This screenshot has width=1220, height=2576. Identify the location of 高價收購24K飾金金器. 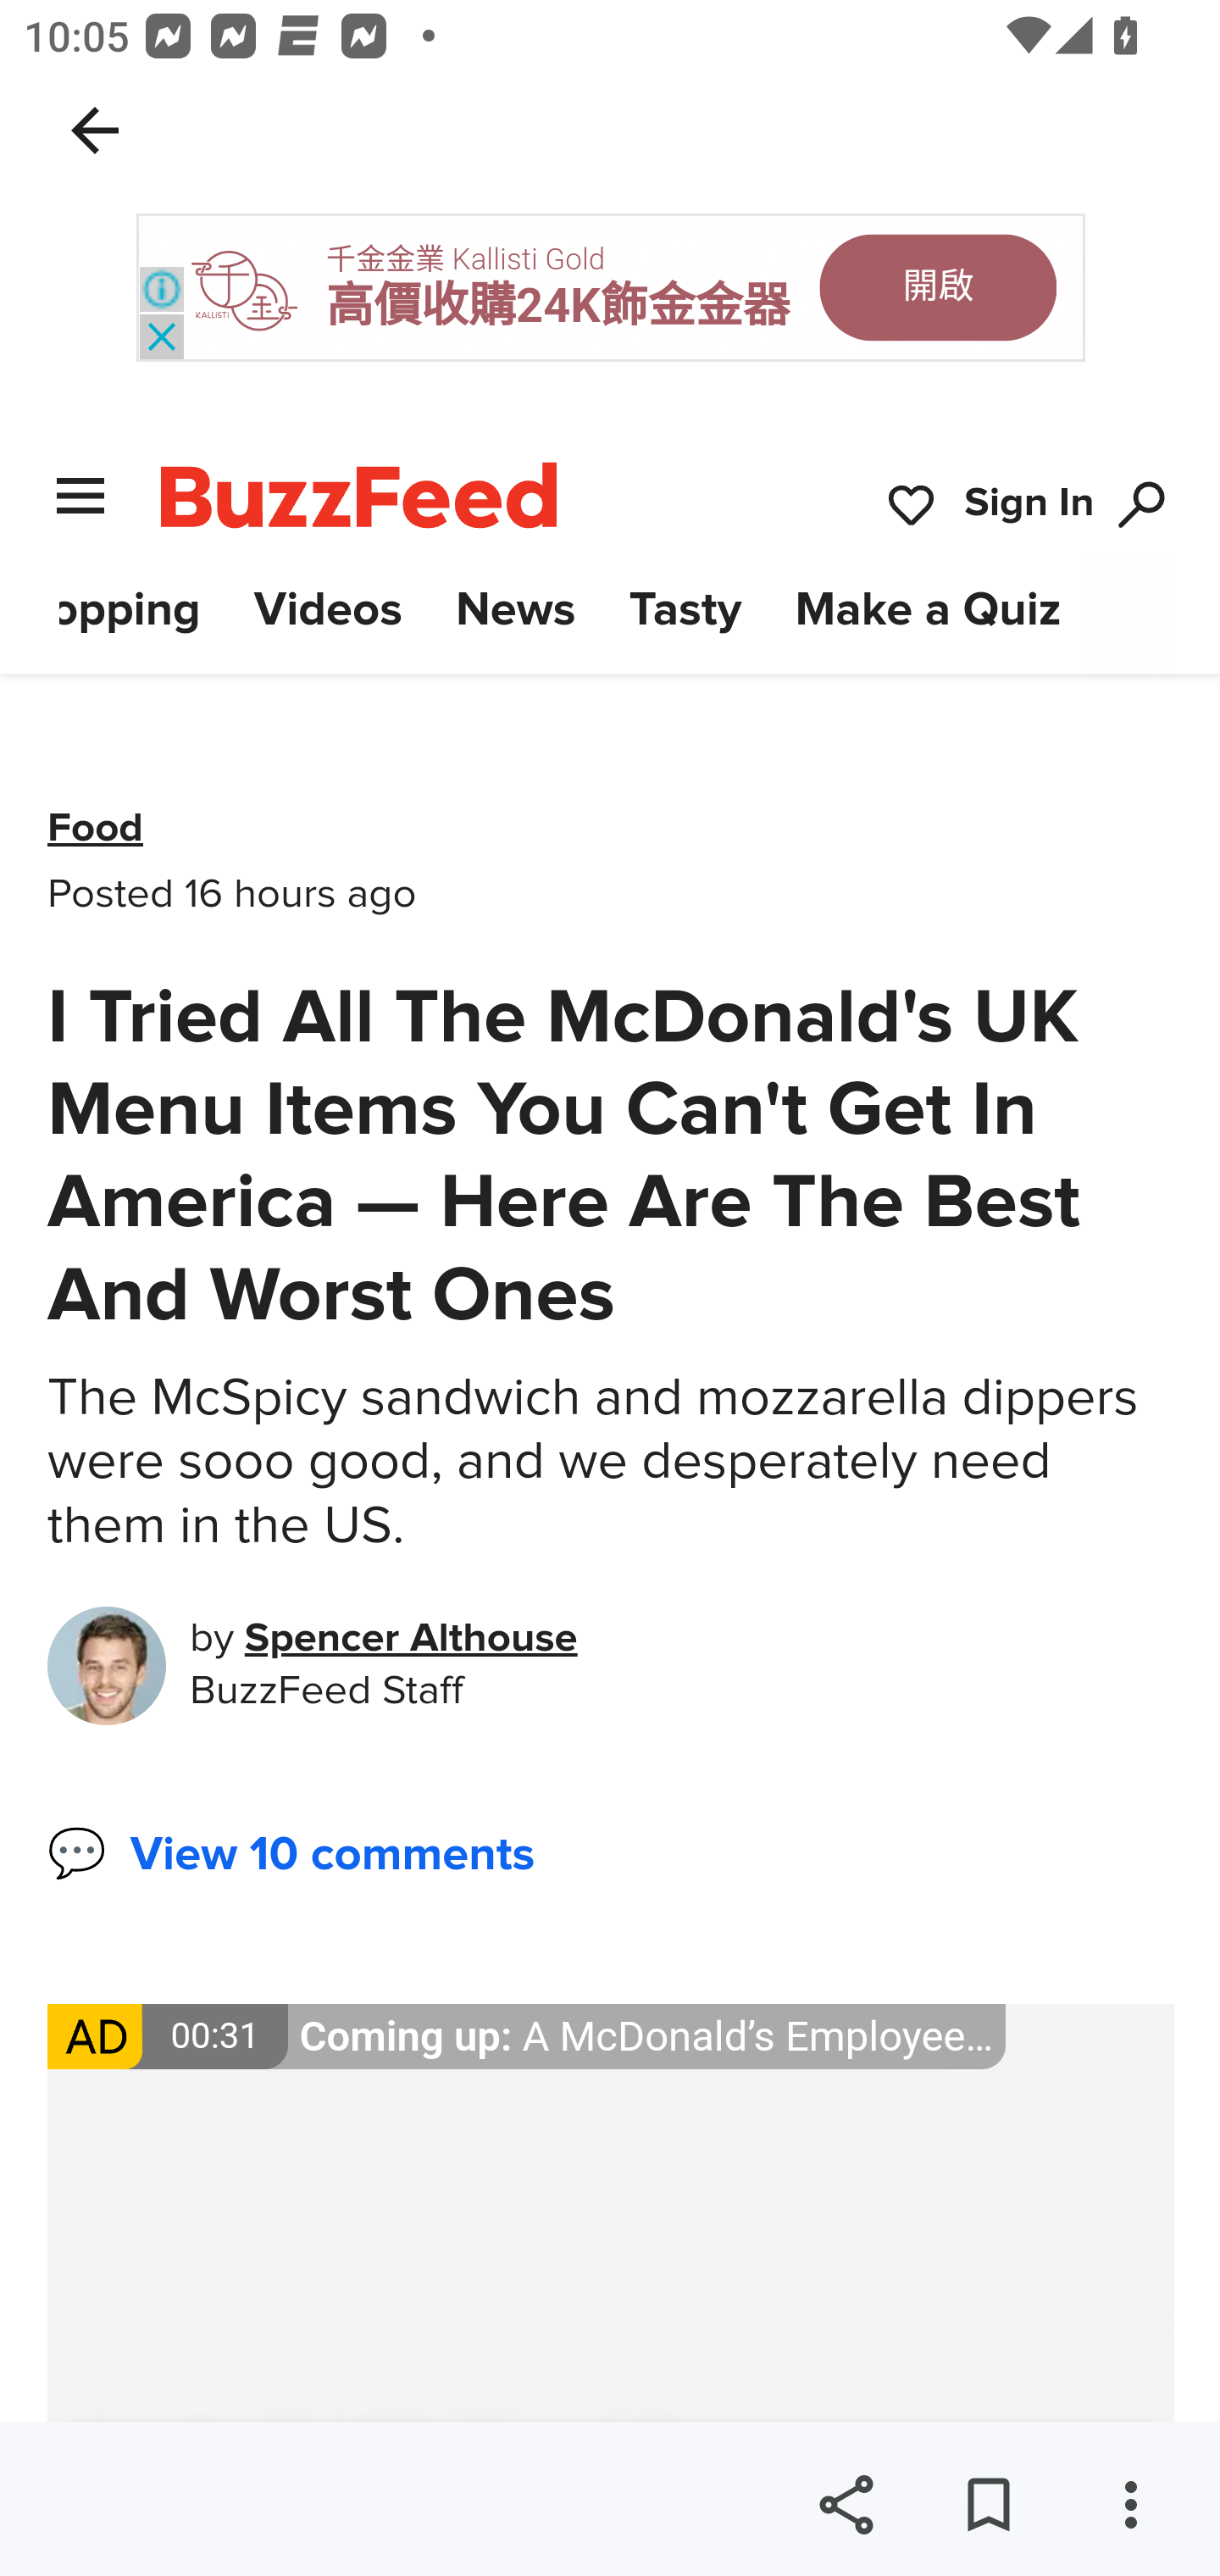
(558, 305).